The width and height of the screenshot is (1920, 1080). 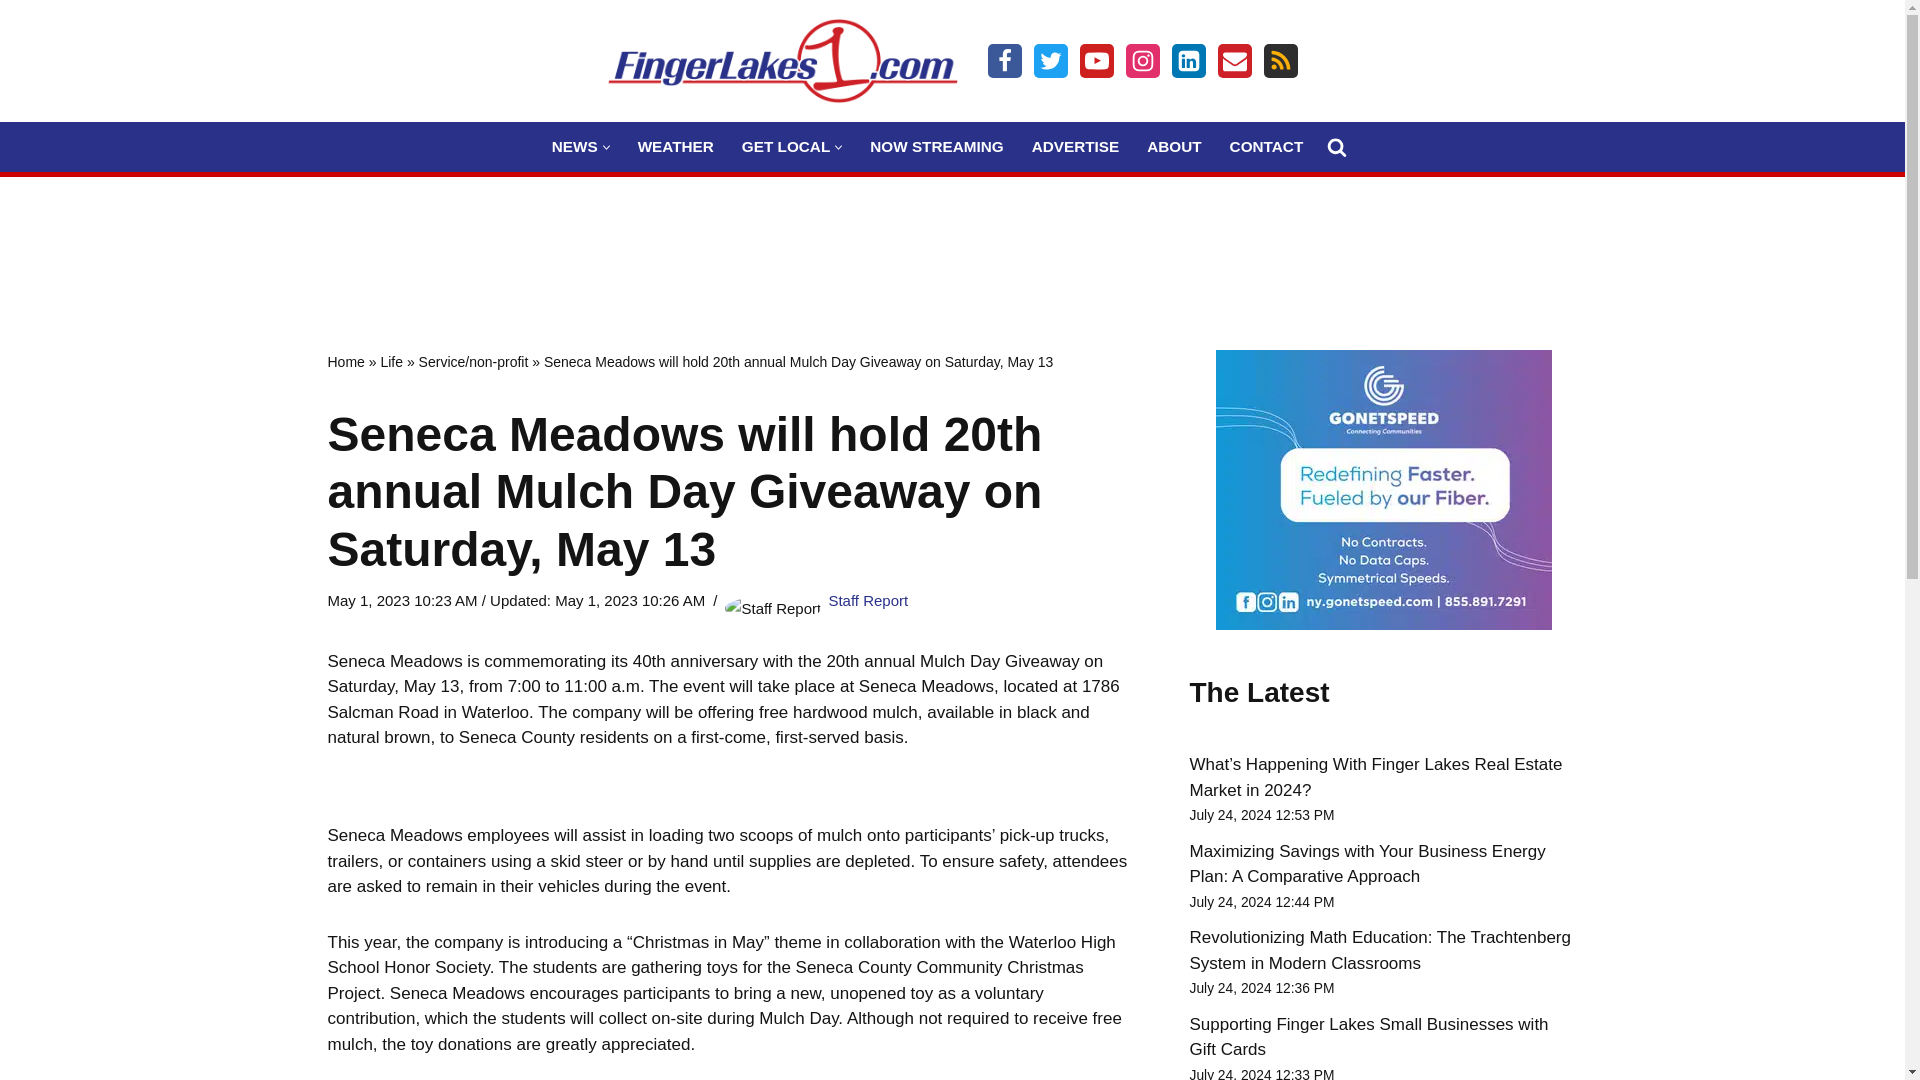 I want to click on NEWS, so click(x=574, y=146).